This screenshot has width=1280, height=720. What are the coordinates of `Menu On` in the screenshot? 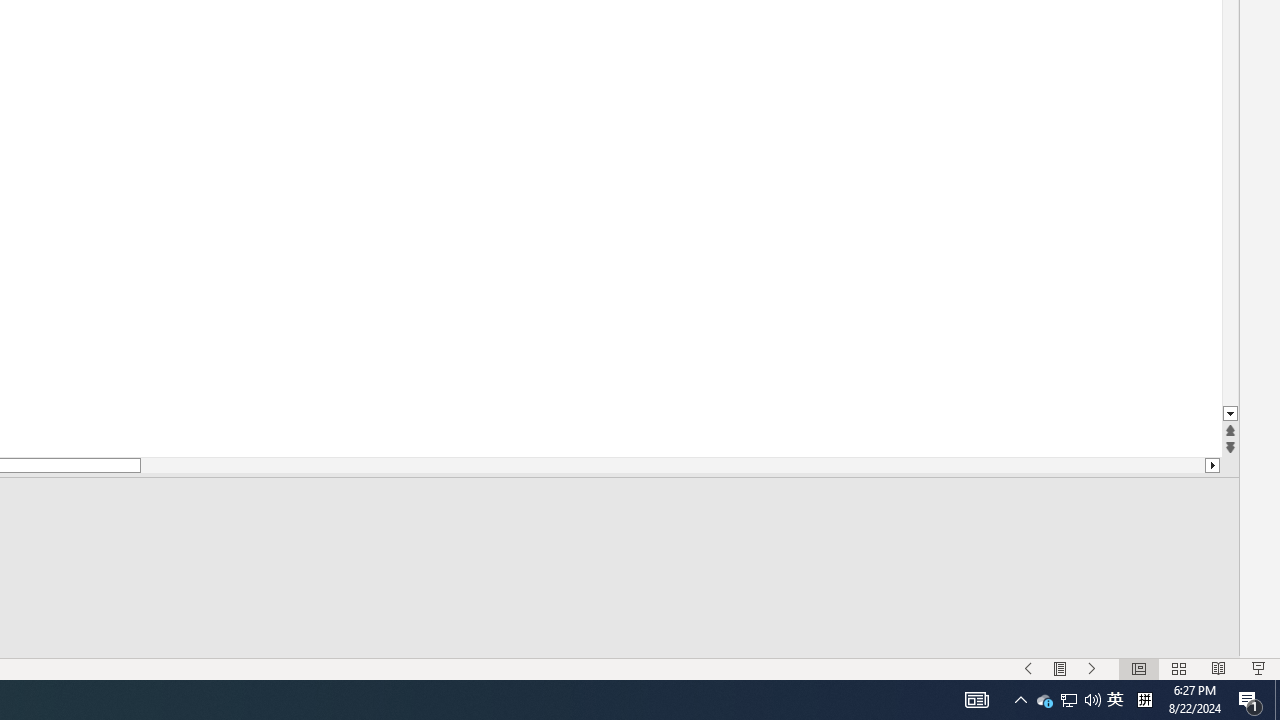 It's located at (1028, 668).